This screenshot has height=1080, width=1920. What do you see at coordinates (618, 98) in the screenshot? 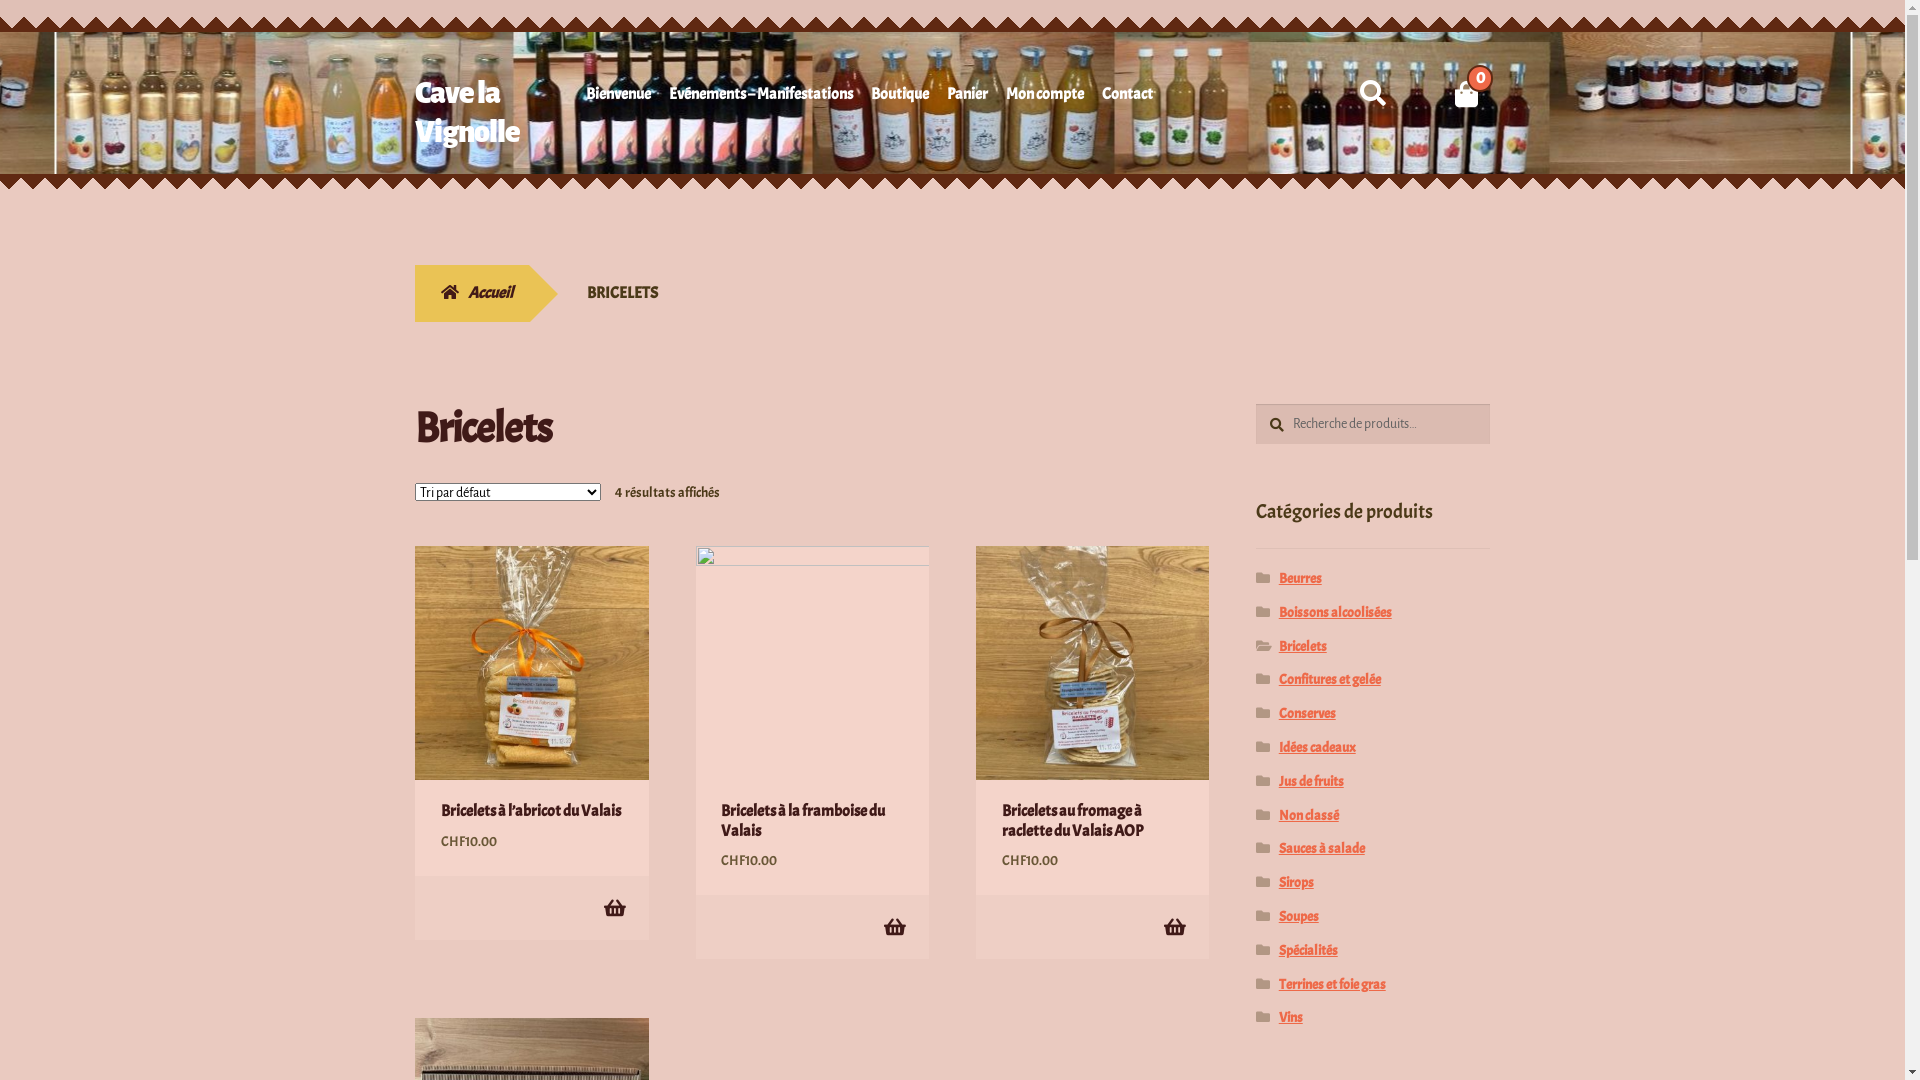
I see `Bienvenue` at bounding box center [618, 98].